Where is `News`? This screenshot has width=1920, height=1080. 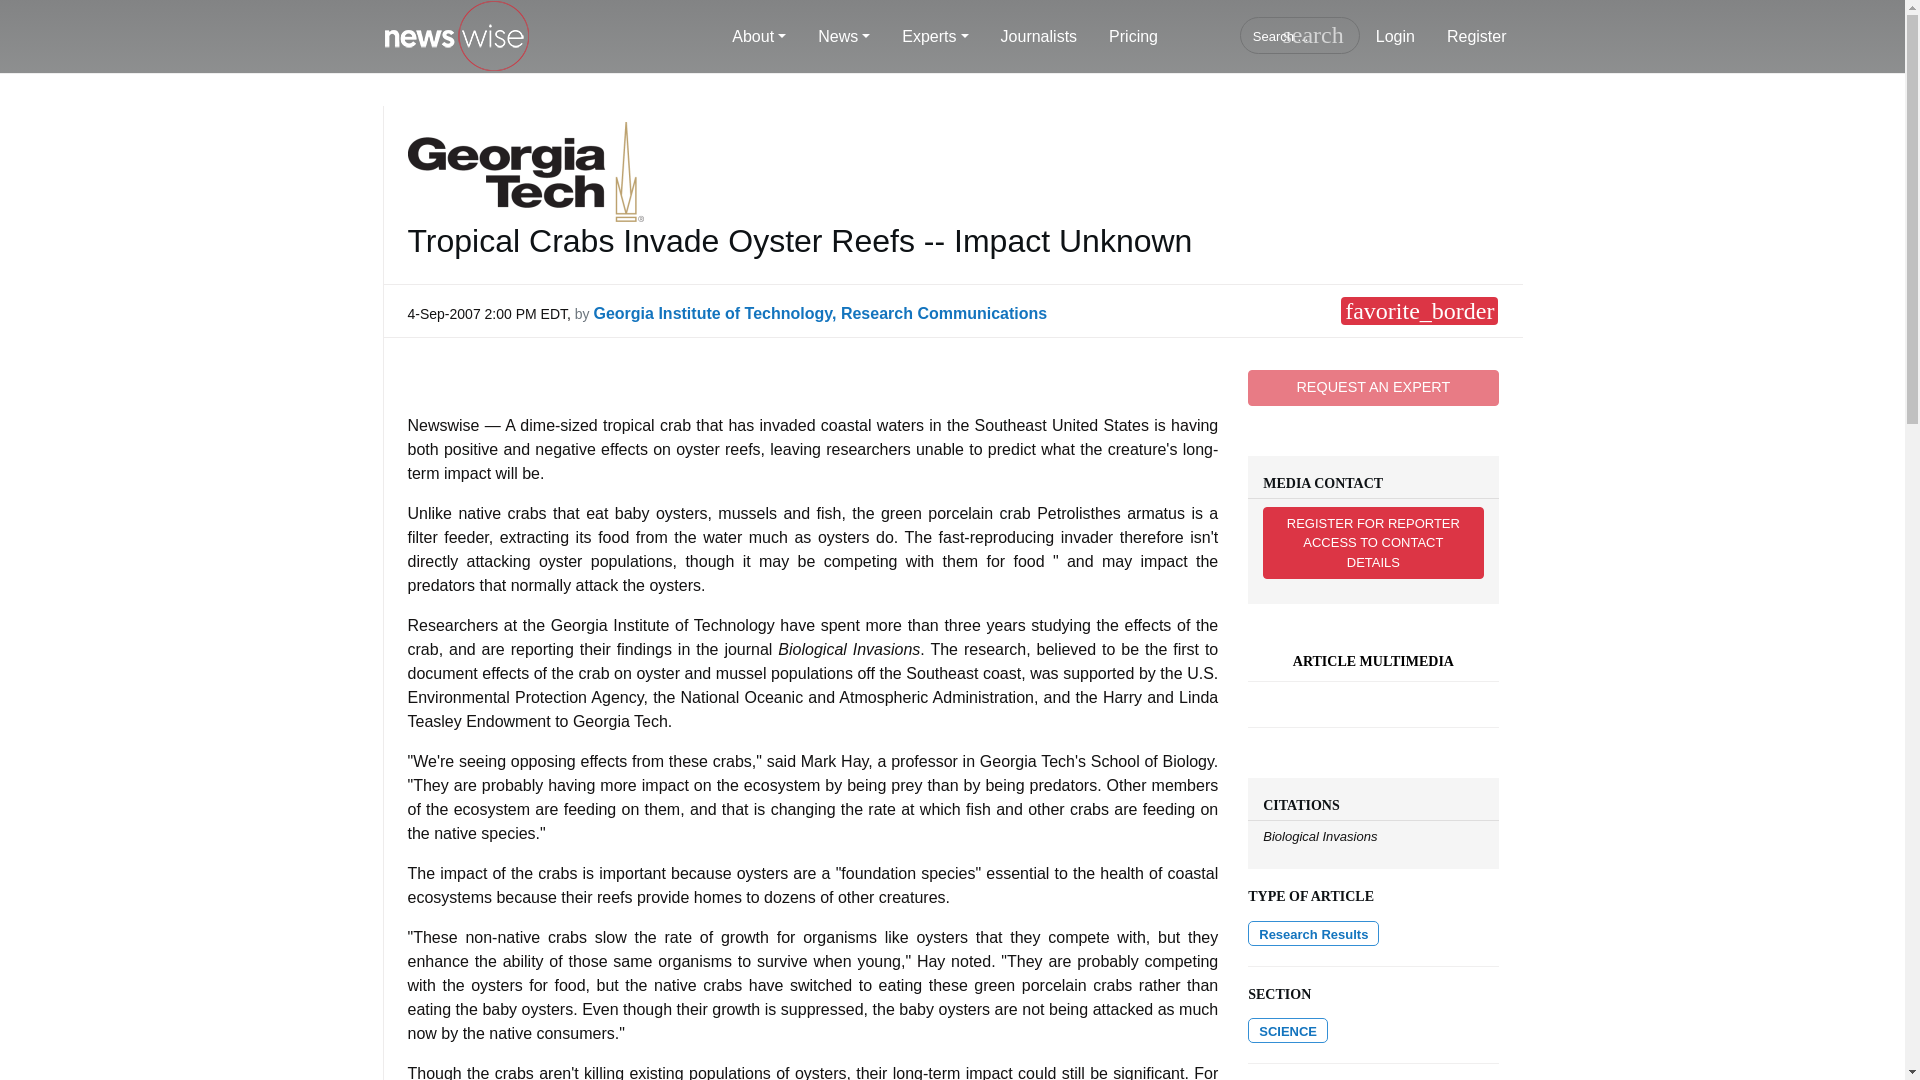 News is located at coordinates (844, 37).